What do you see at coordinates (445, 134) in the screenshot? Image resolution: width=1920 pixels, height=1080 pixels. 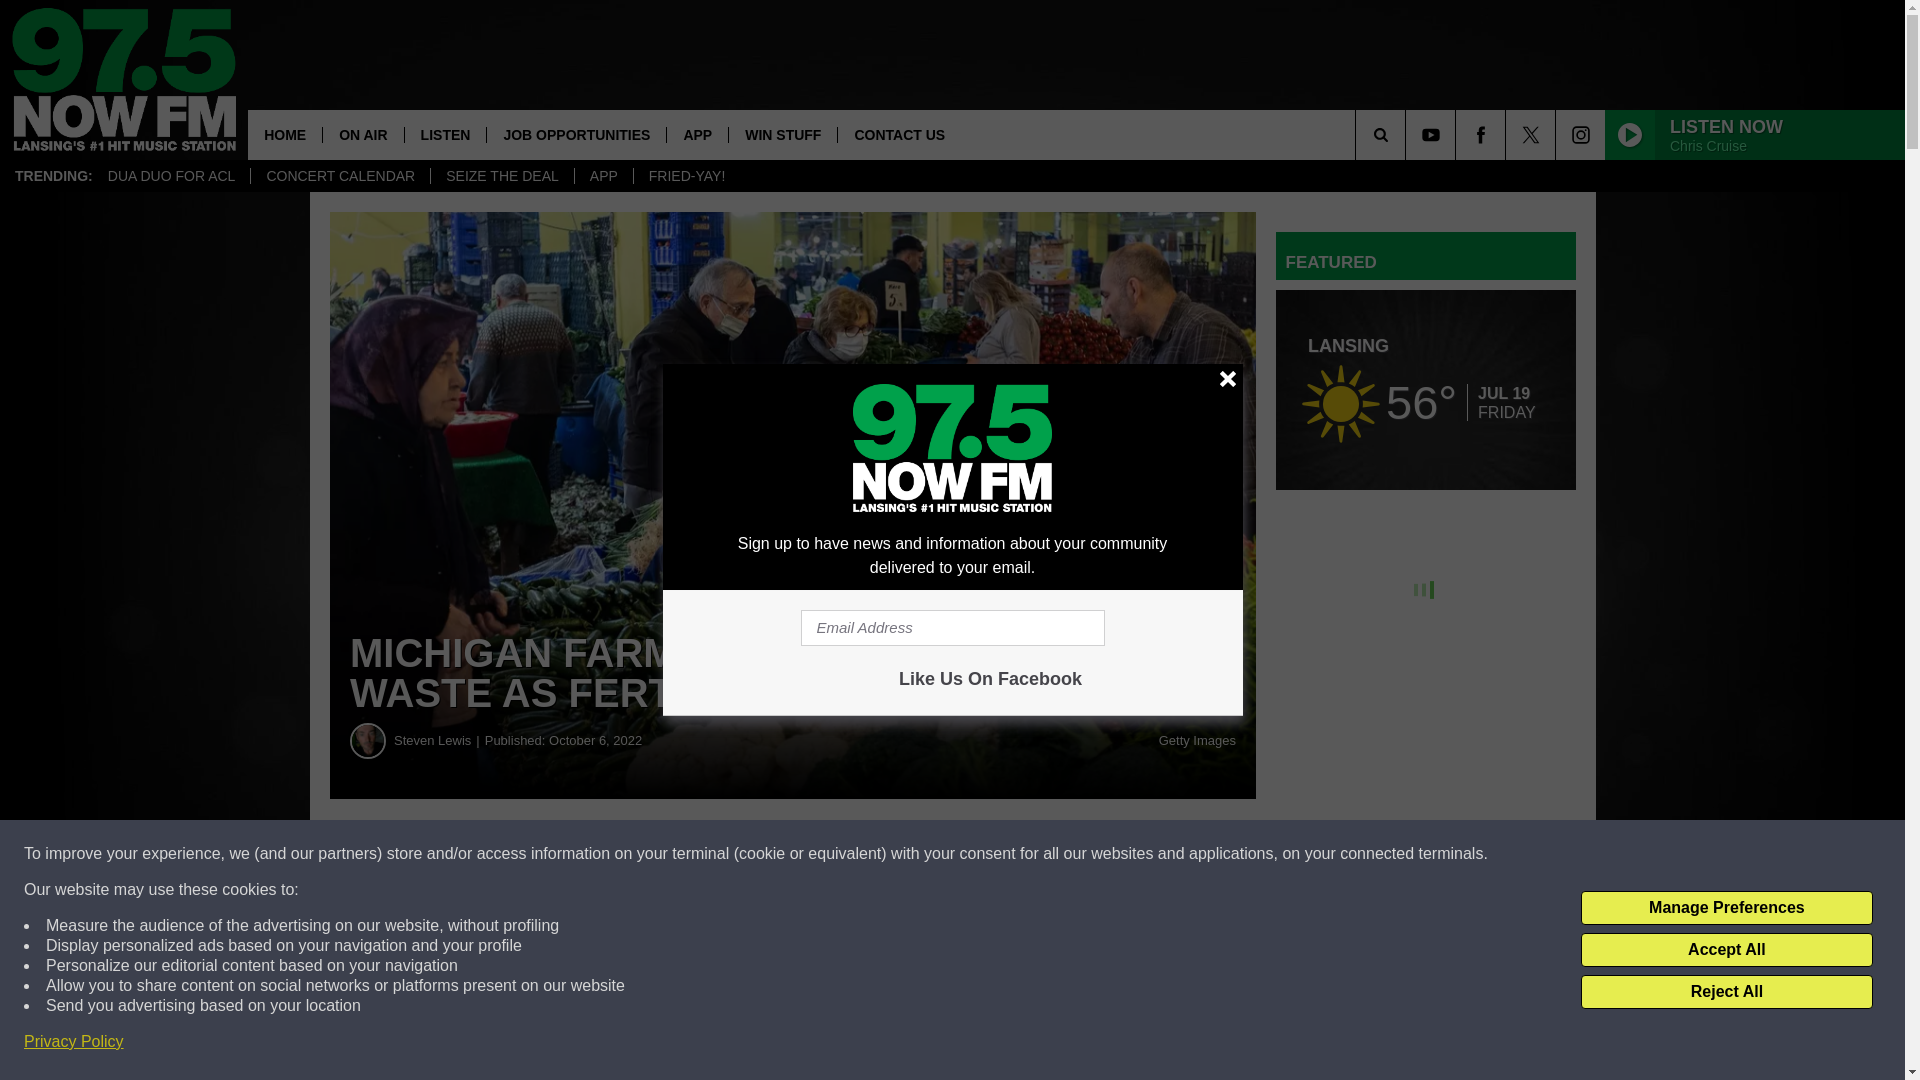 I see `LISTEN` at bounding box center [445, 134].